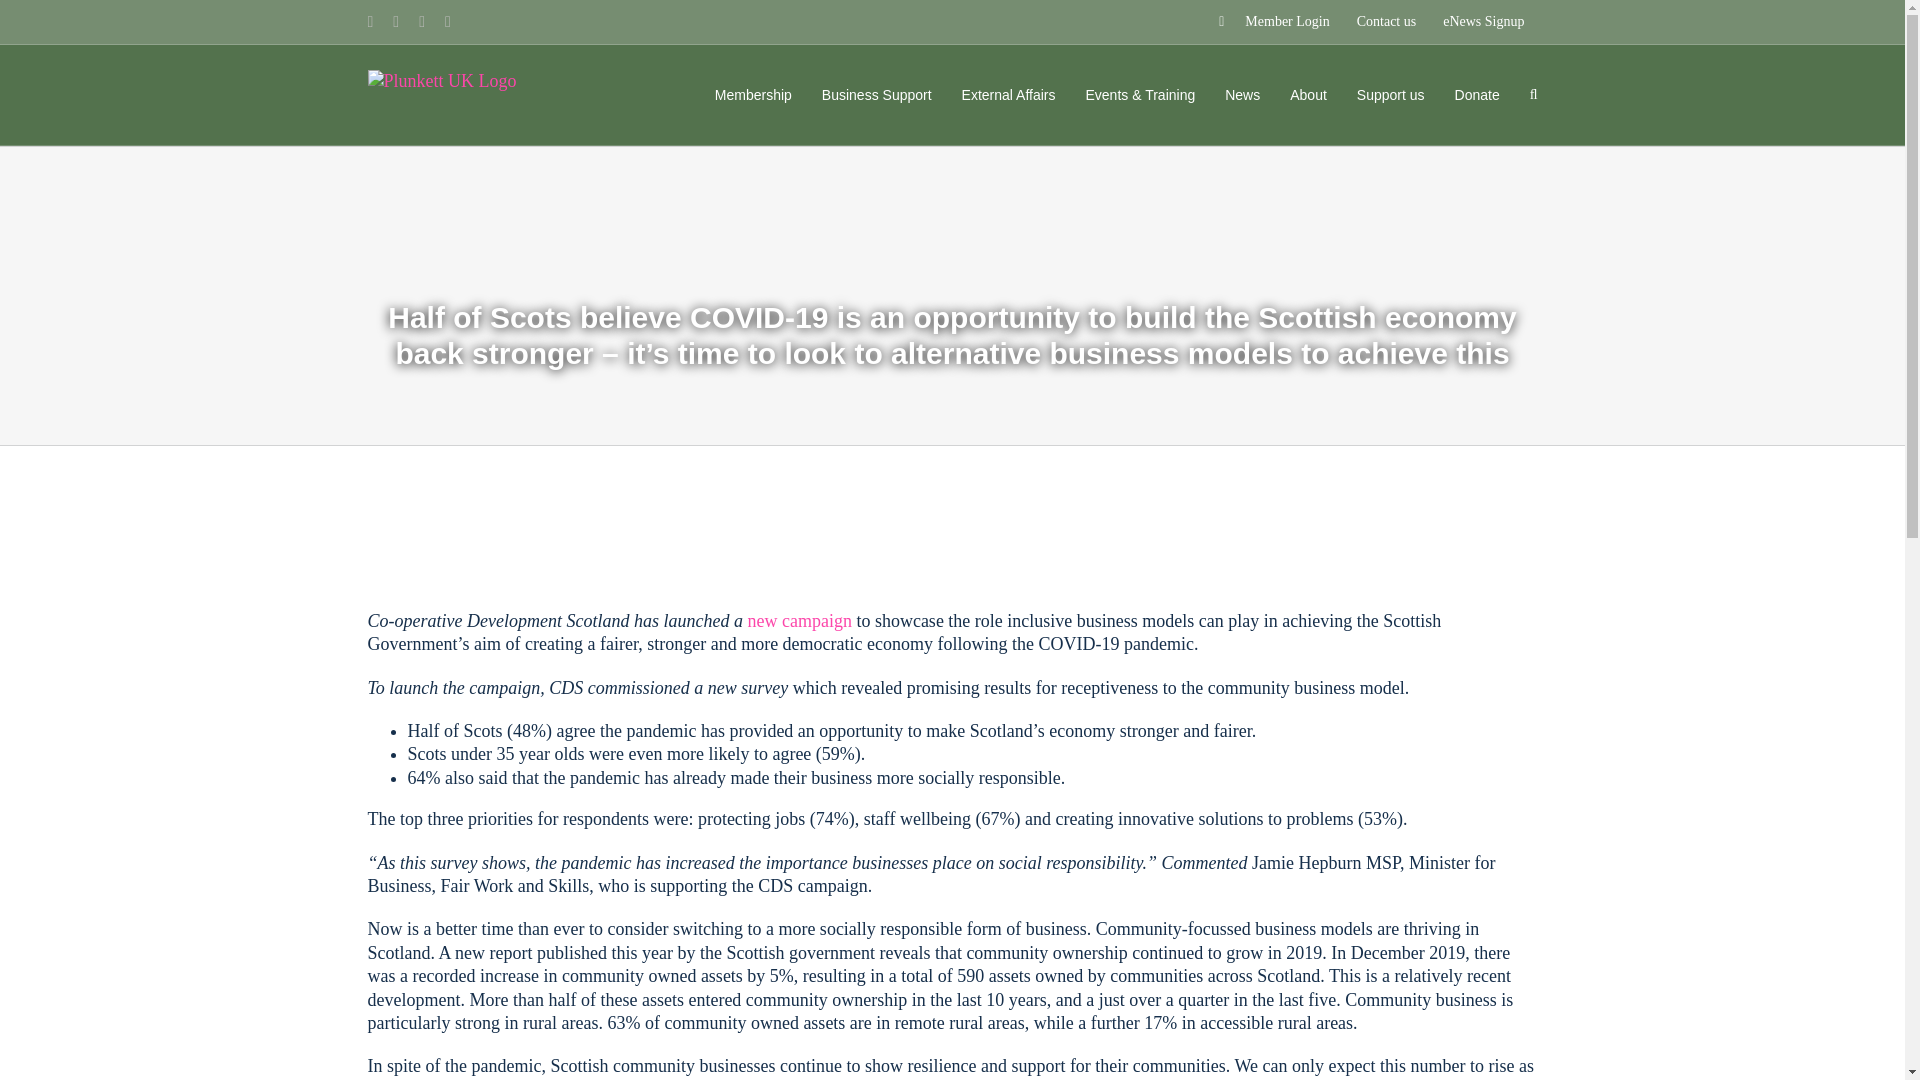 The image size is (1920, 1080). What do you see at coordinates (876, 94) in the screenshot?
I see `Business Support` at bounding box center [876, 94].